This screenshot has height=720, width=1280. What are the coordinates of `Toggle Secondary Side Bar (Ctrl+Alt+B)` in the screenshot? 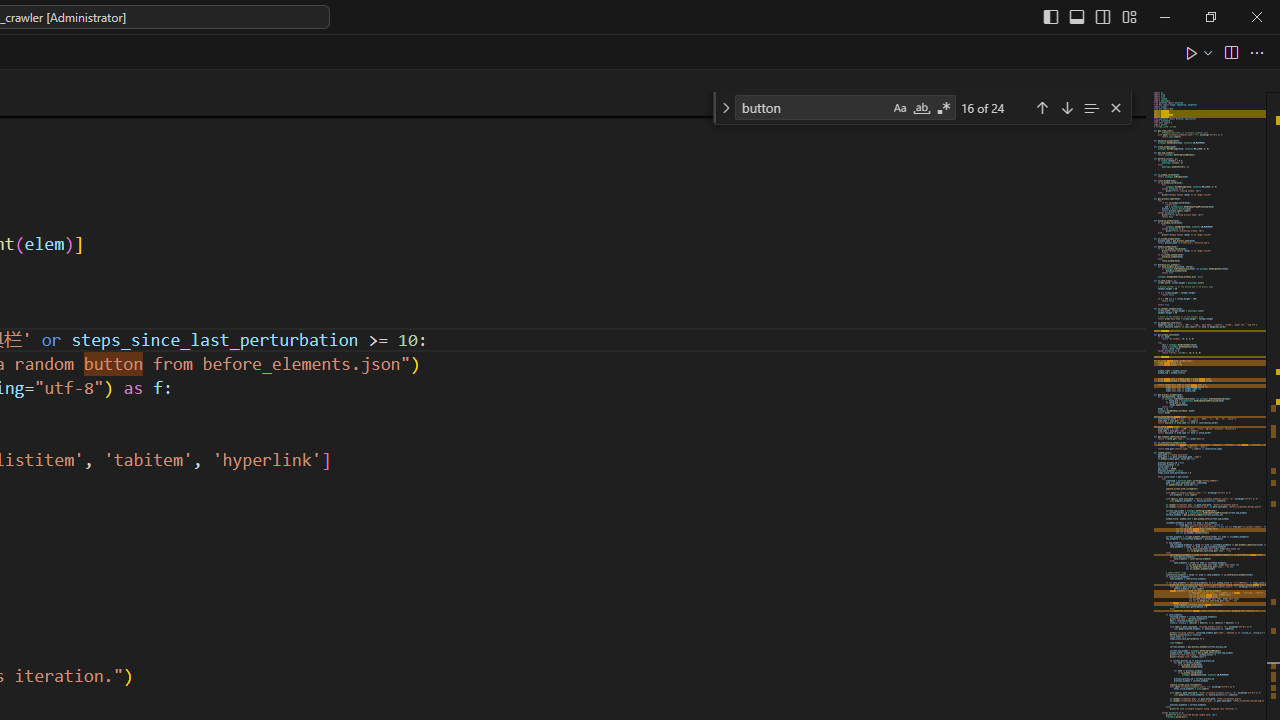 It's located at (1102, 16).